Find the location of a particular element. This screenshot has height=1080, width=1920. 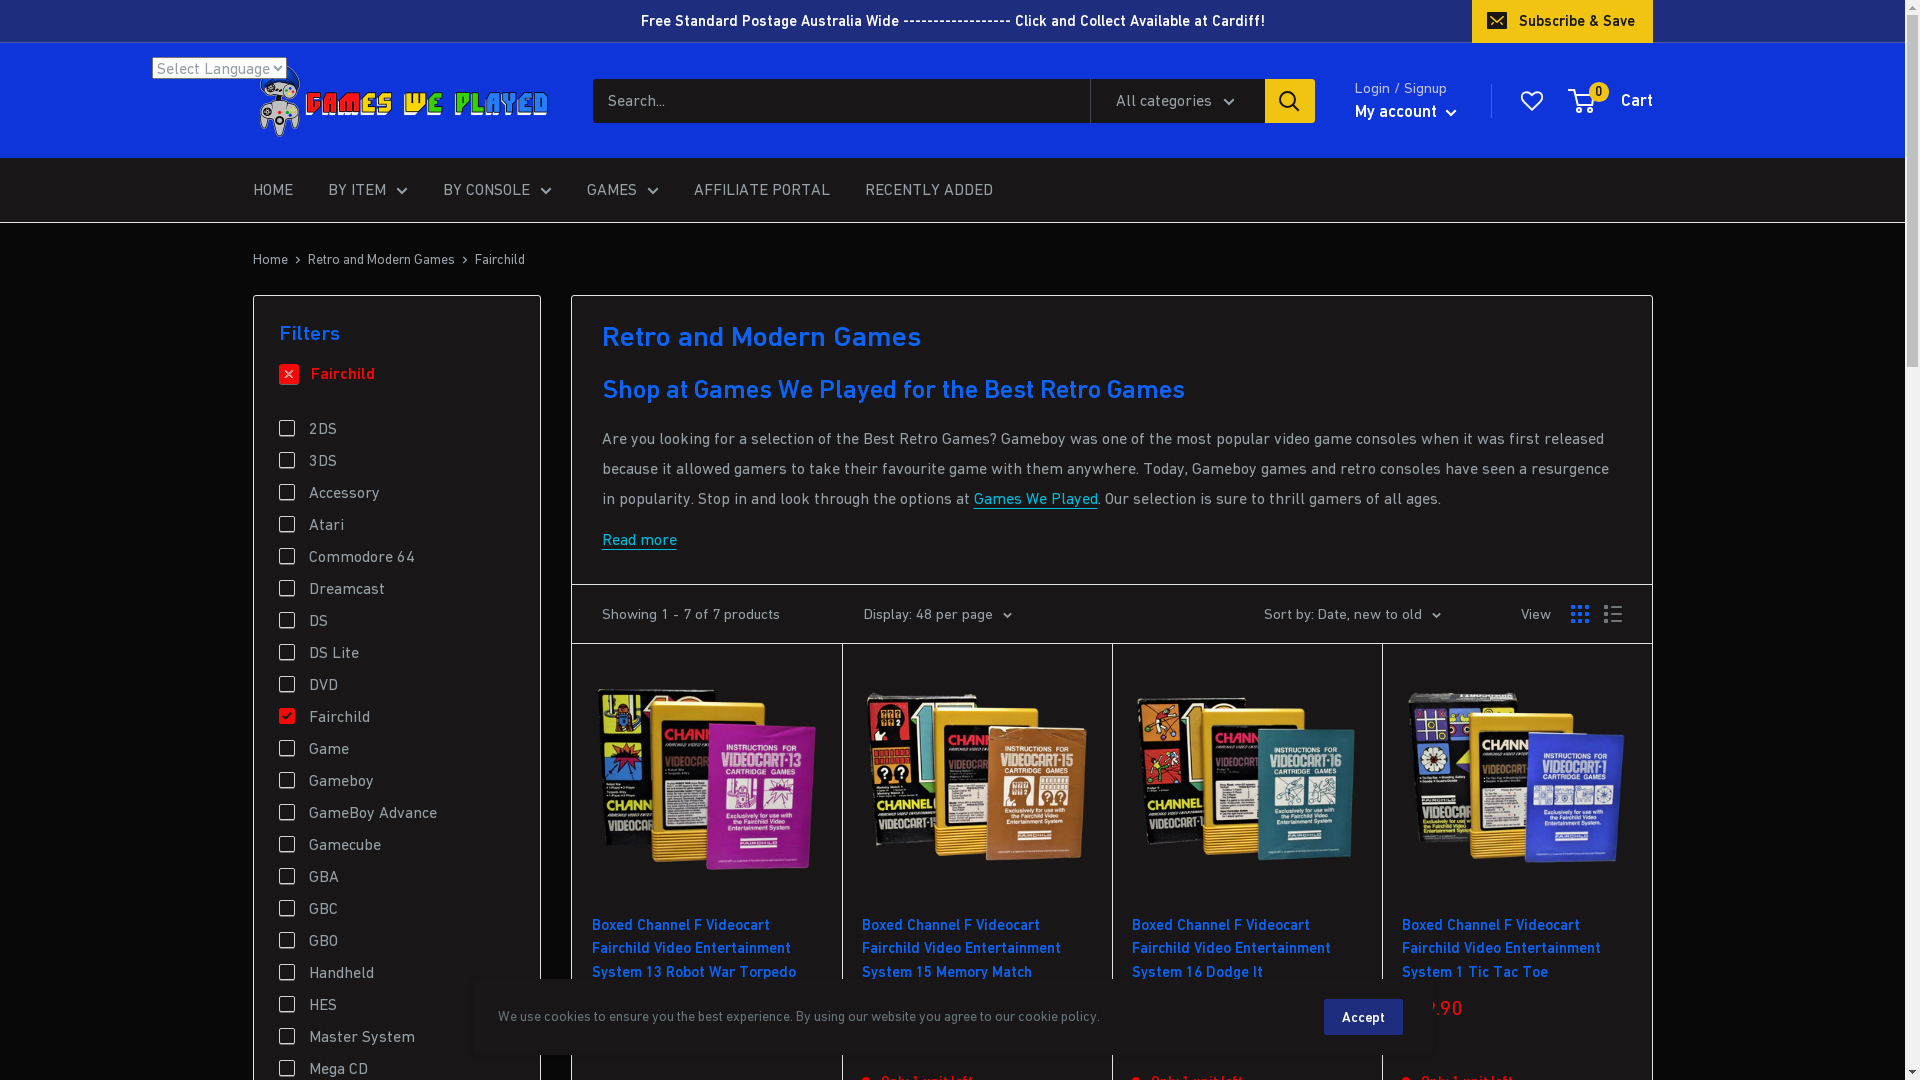

0
Cart is located at coordinates (1612, 101).